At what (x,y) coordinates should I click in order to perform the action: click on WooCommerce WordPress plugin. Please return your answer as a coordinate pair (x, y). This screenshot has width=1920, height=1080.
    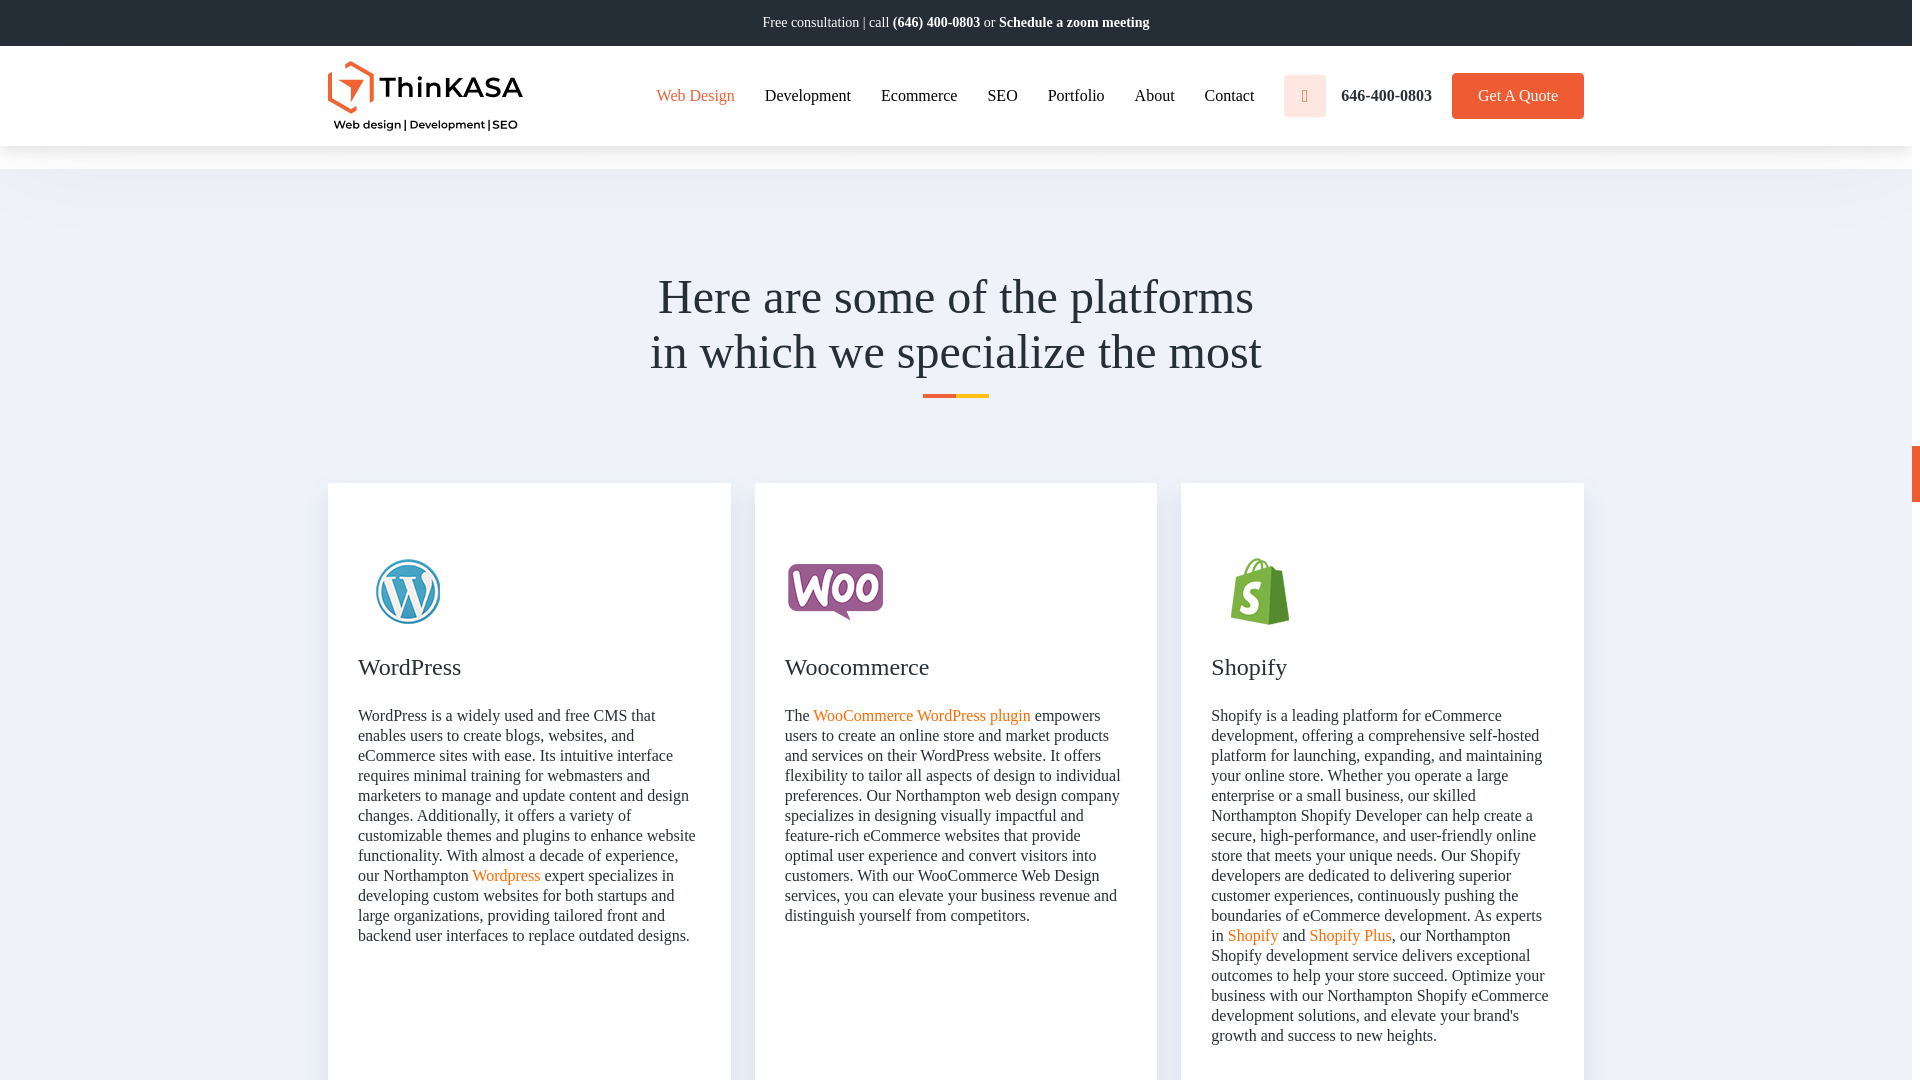
    Looking at the image, I should click on (922, 715).